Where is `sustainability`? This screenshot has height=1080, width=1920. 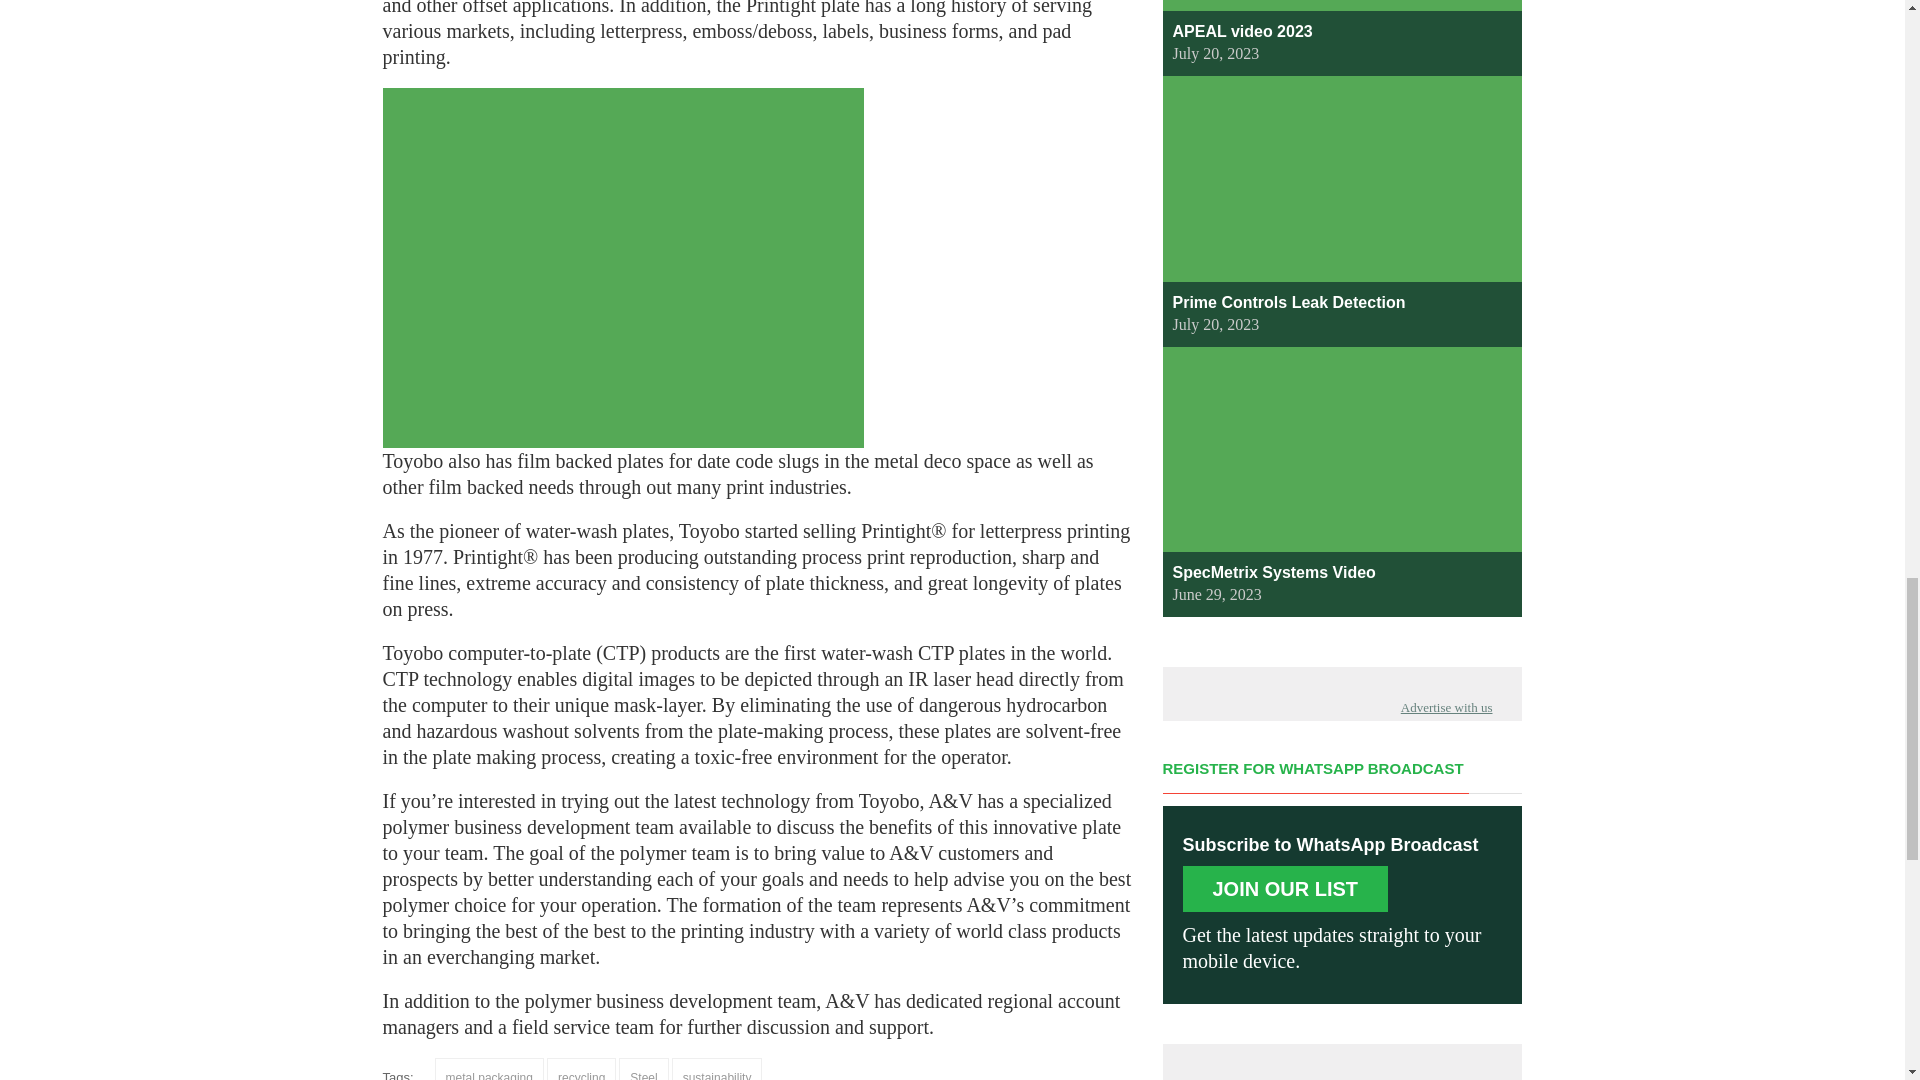 sustainability is located at coordinates (717, 1069).